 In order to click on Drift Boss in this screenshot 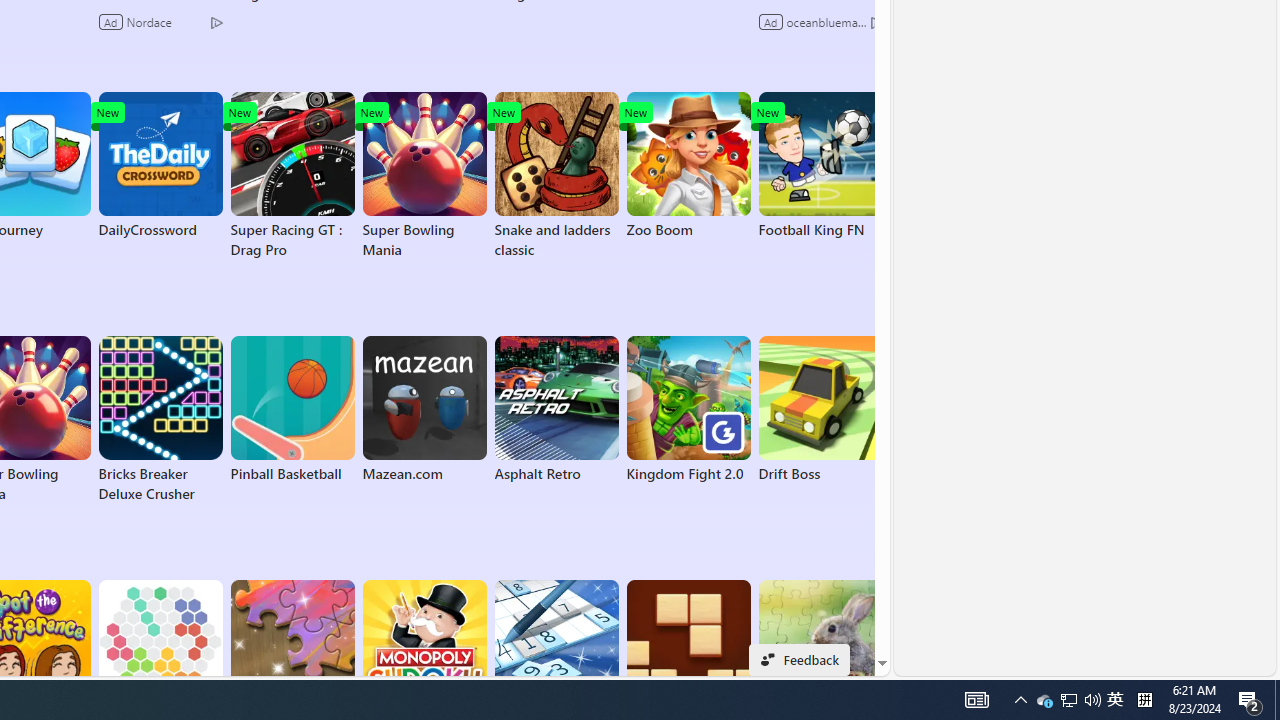, I will do `click(820, 410)`.